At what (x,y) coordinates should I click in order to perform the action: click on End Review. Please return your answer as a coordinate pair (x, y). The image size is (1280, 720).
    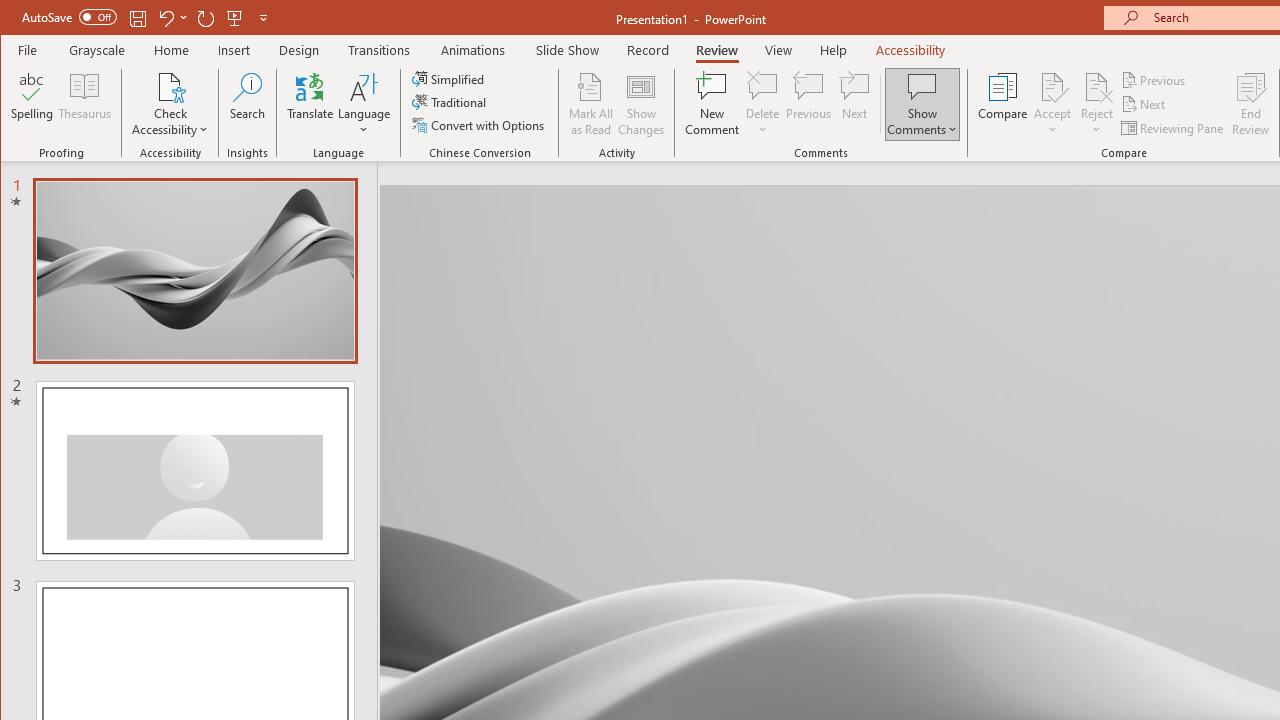
    Looking at the image, I should click on (1251, 104).